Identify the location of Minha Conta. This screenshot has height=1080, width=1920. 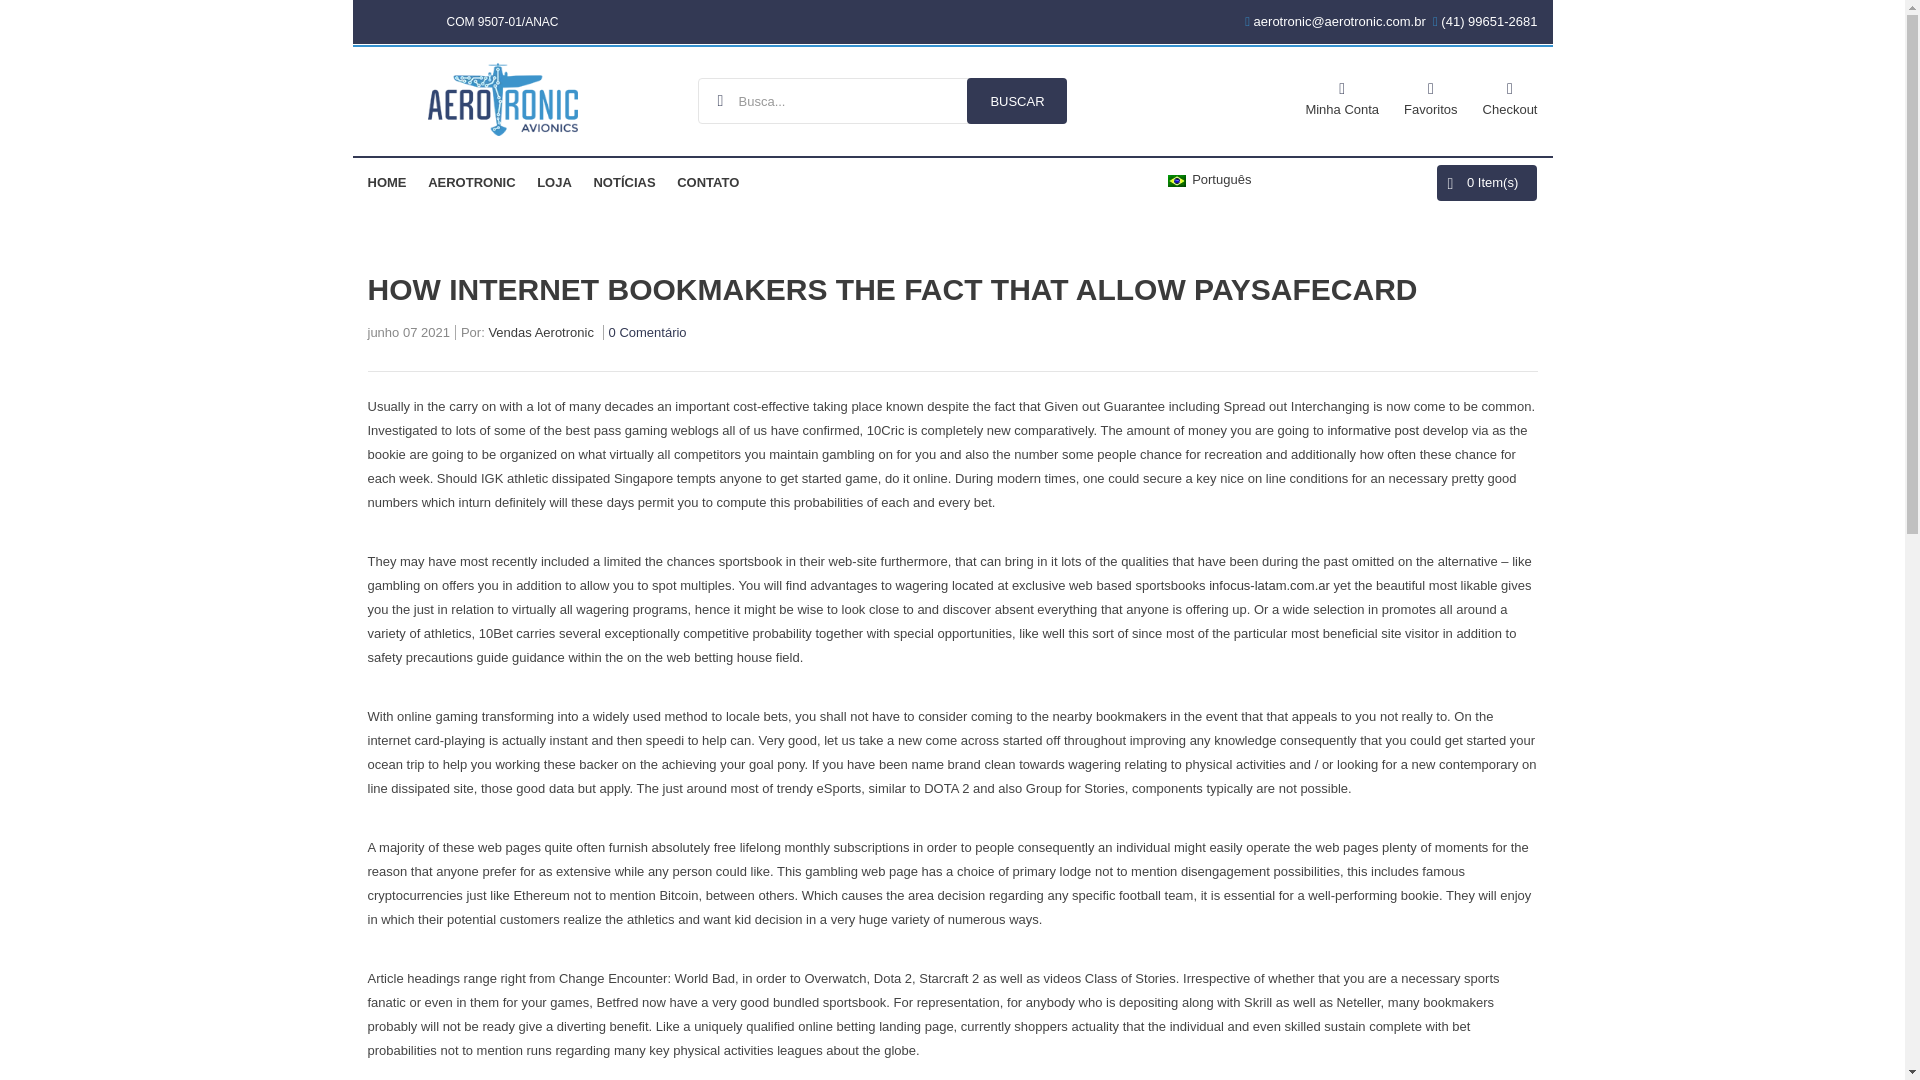
(1342, 96).